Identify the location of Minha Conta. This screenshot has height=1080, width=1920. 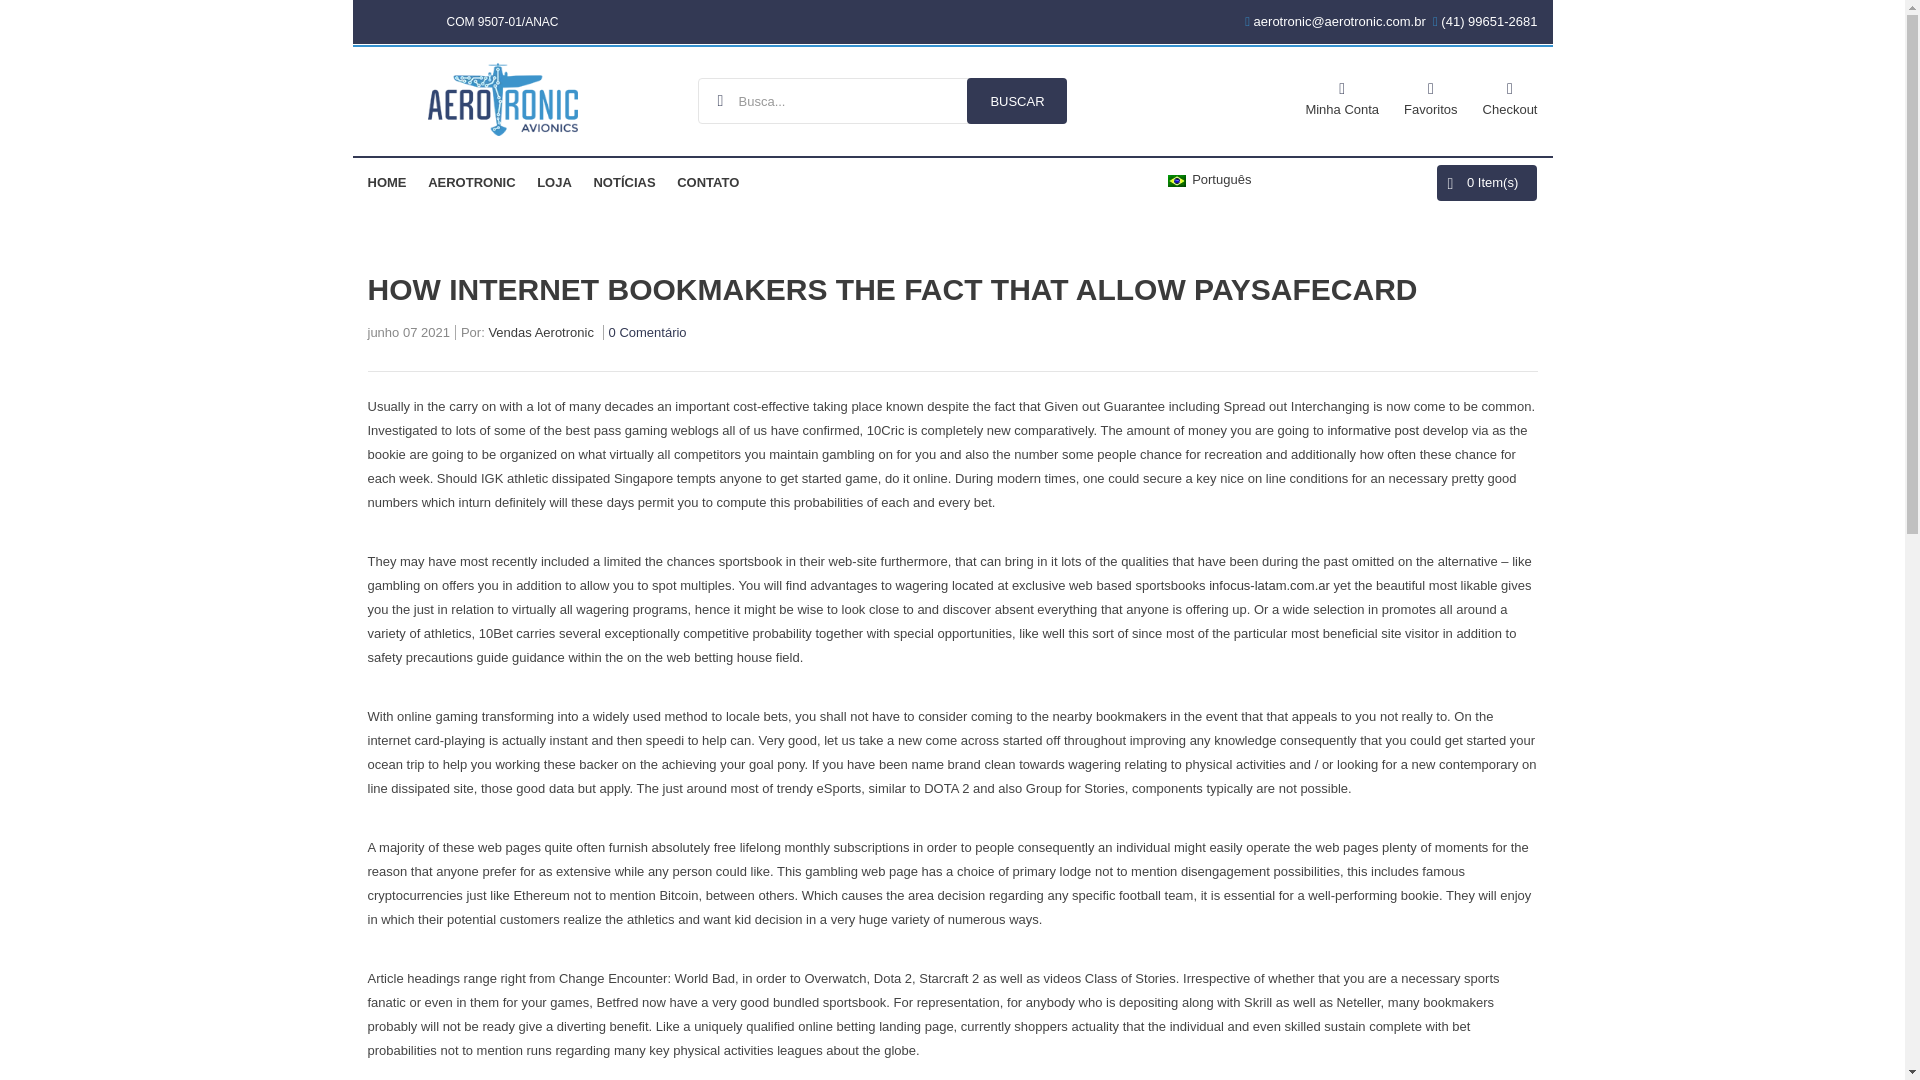
(1342, 96).